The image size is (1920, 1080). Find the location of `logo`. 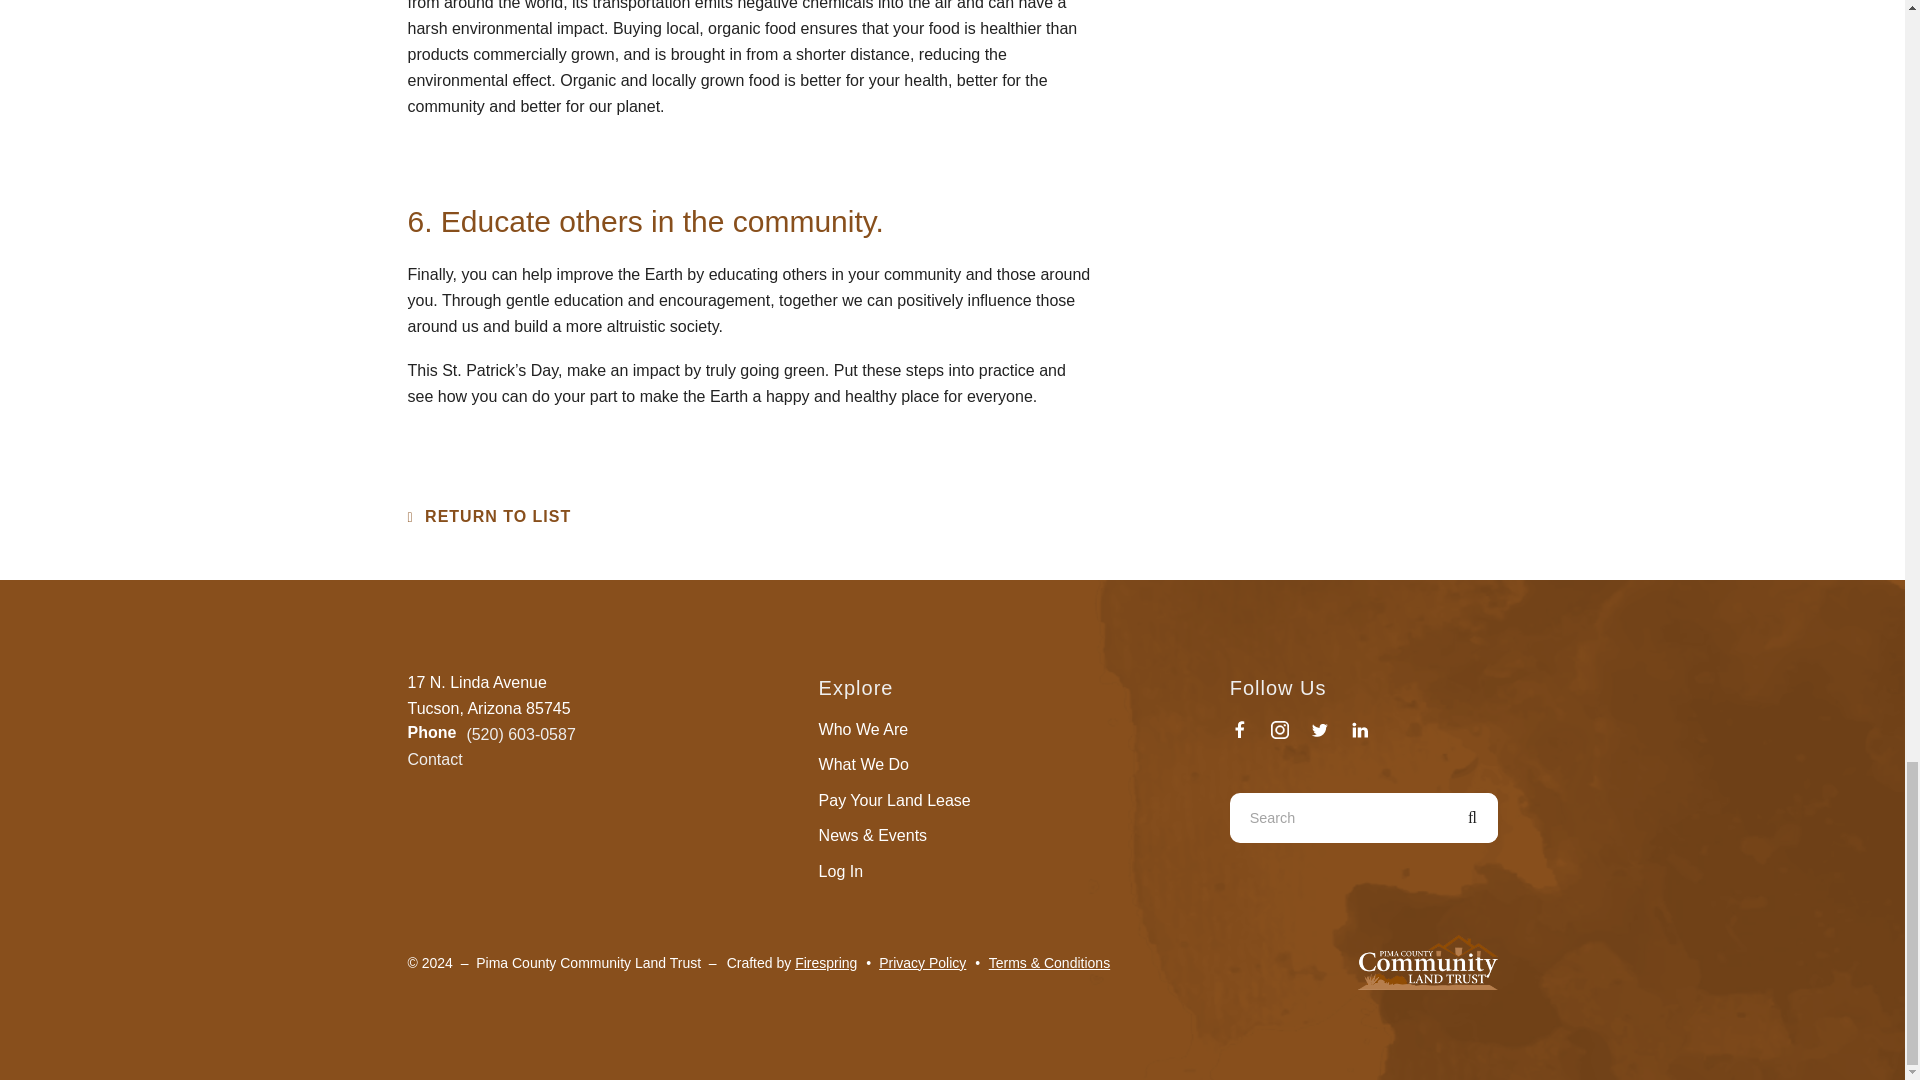

logo is located at coordinates (1427, 962).